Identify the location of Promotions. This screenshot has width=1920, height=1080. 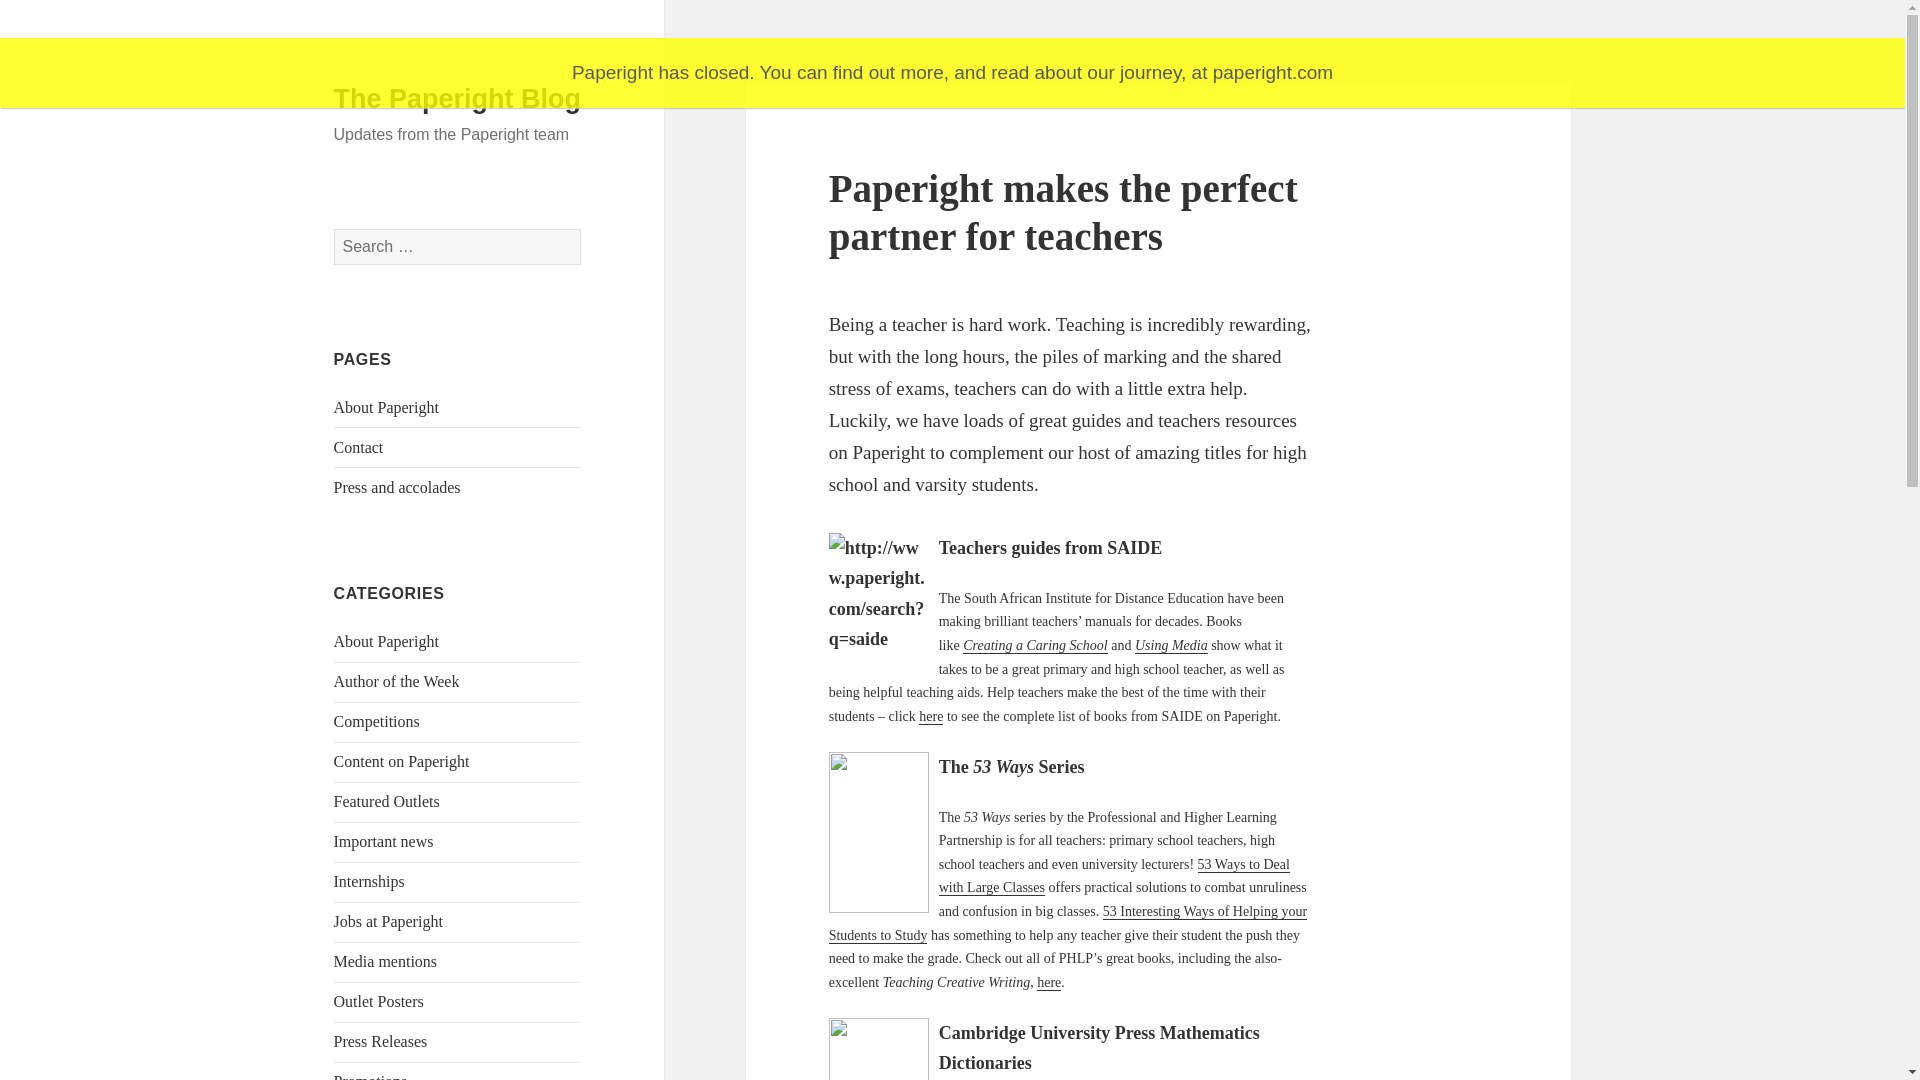
(370, 1076).